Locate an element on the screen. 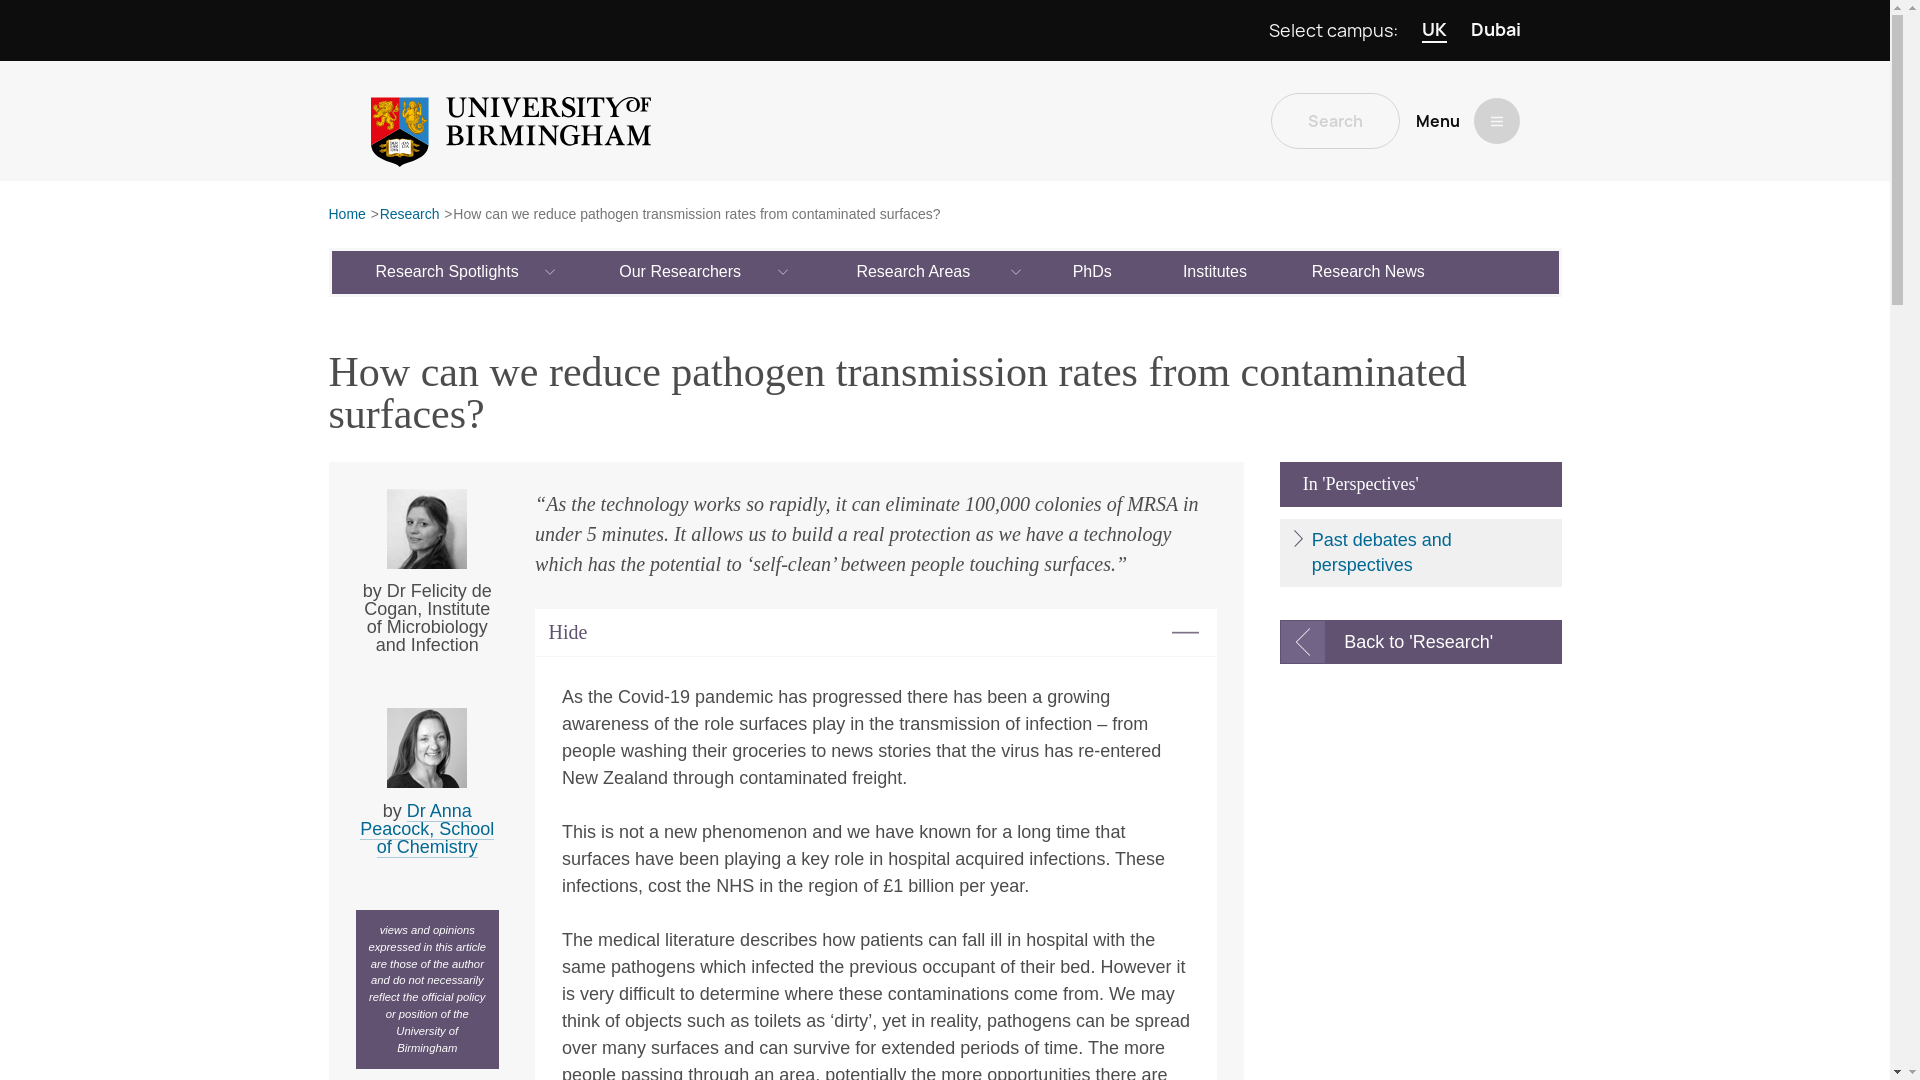 The width and height of the screenshot is (1920, 1080). Home is located at coordinates (346, 215).